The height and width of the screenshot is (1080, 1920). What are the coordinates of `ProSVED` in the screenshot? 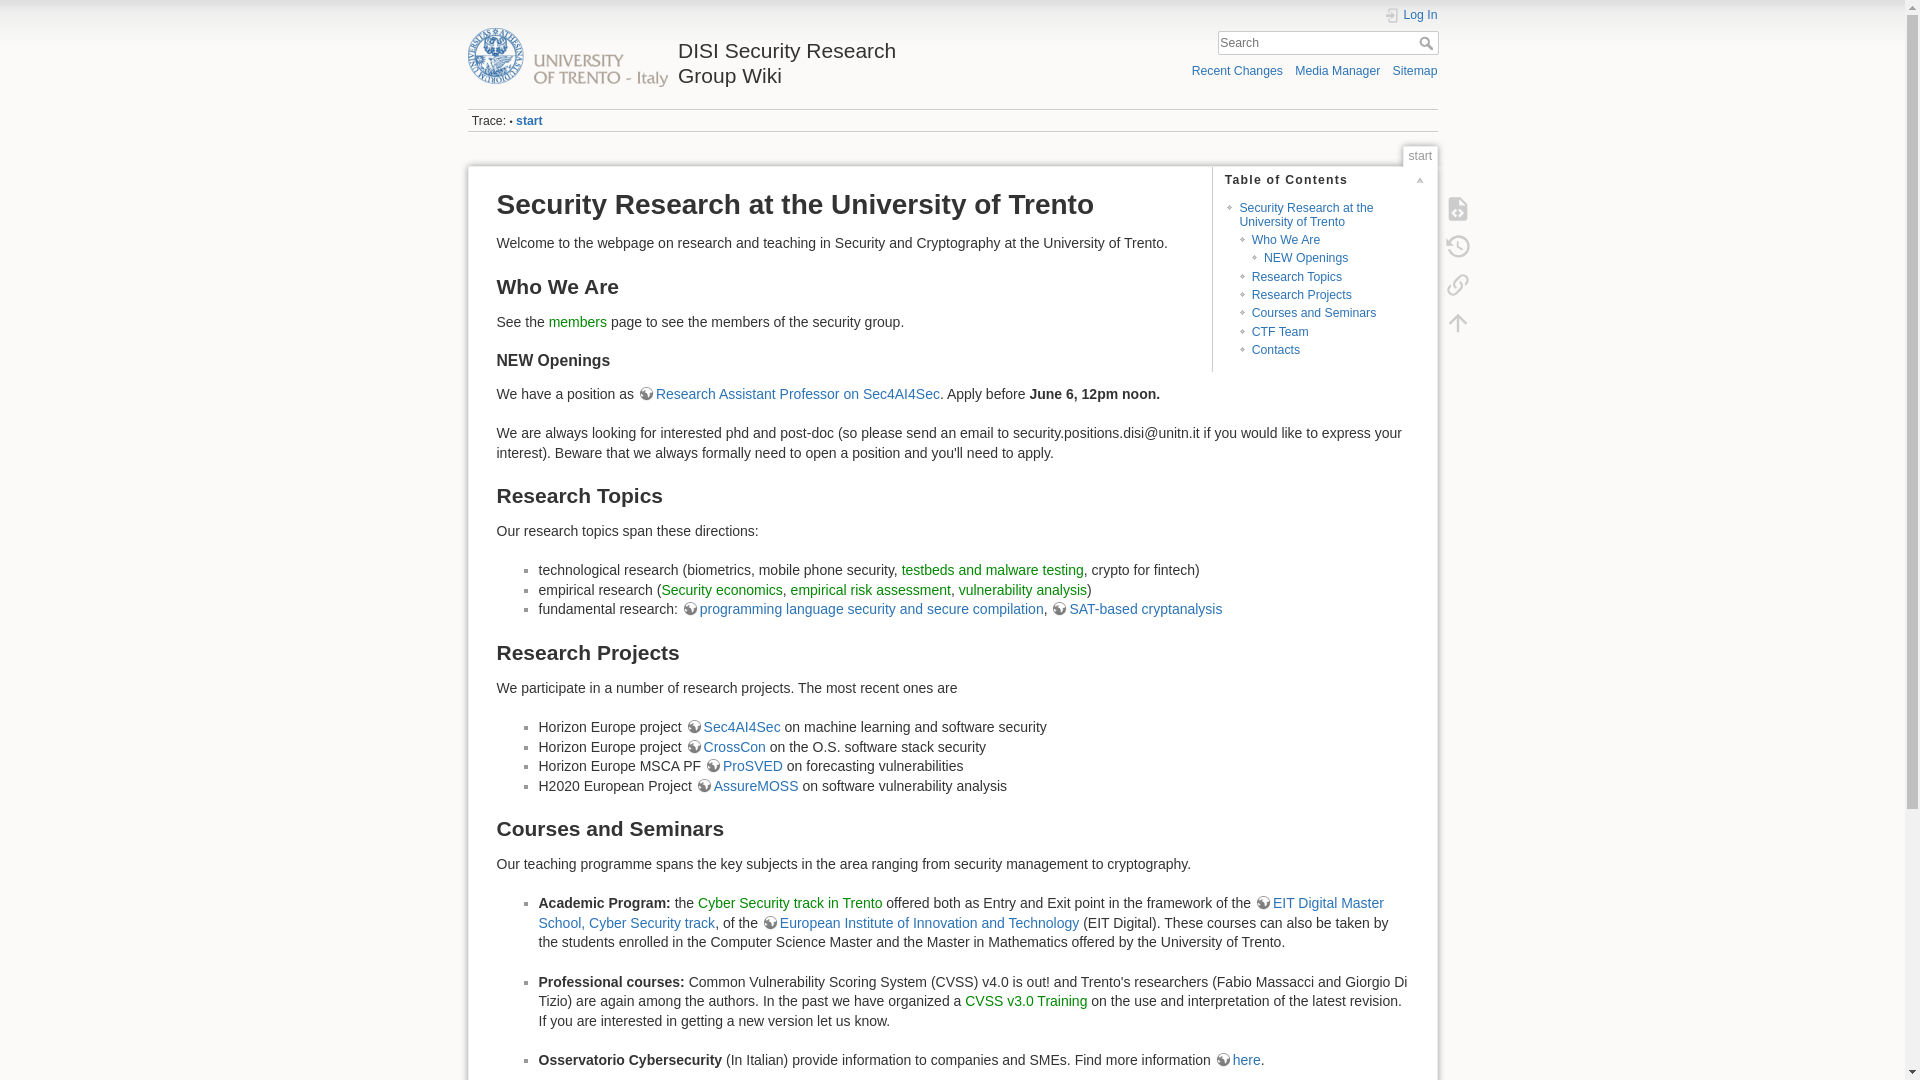 It's located at (744, 766).